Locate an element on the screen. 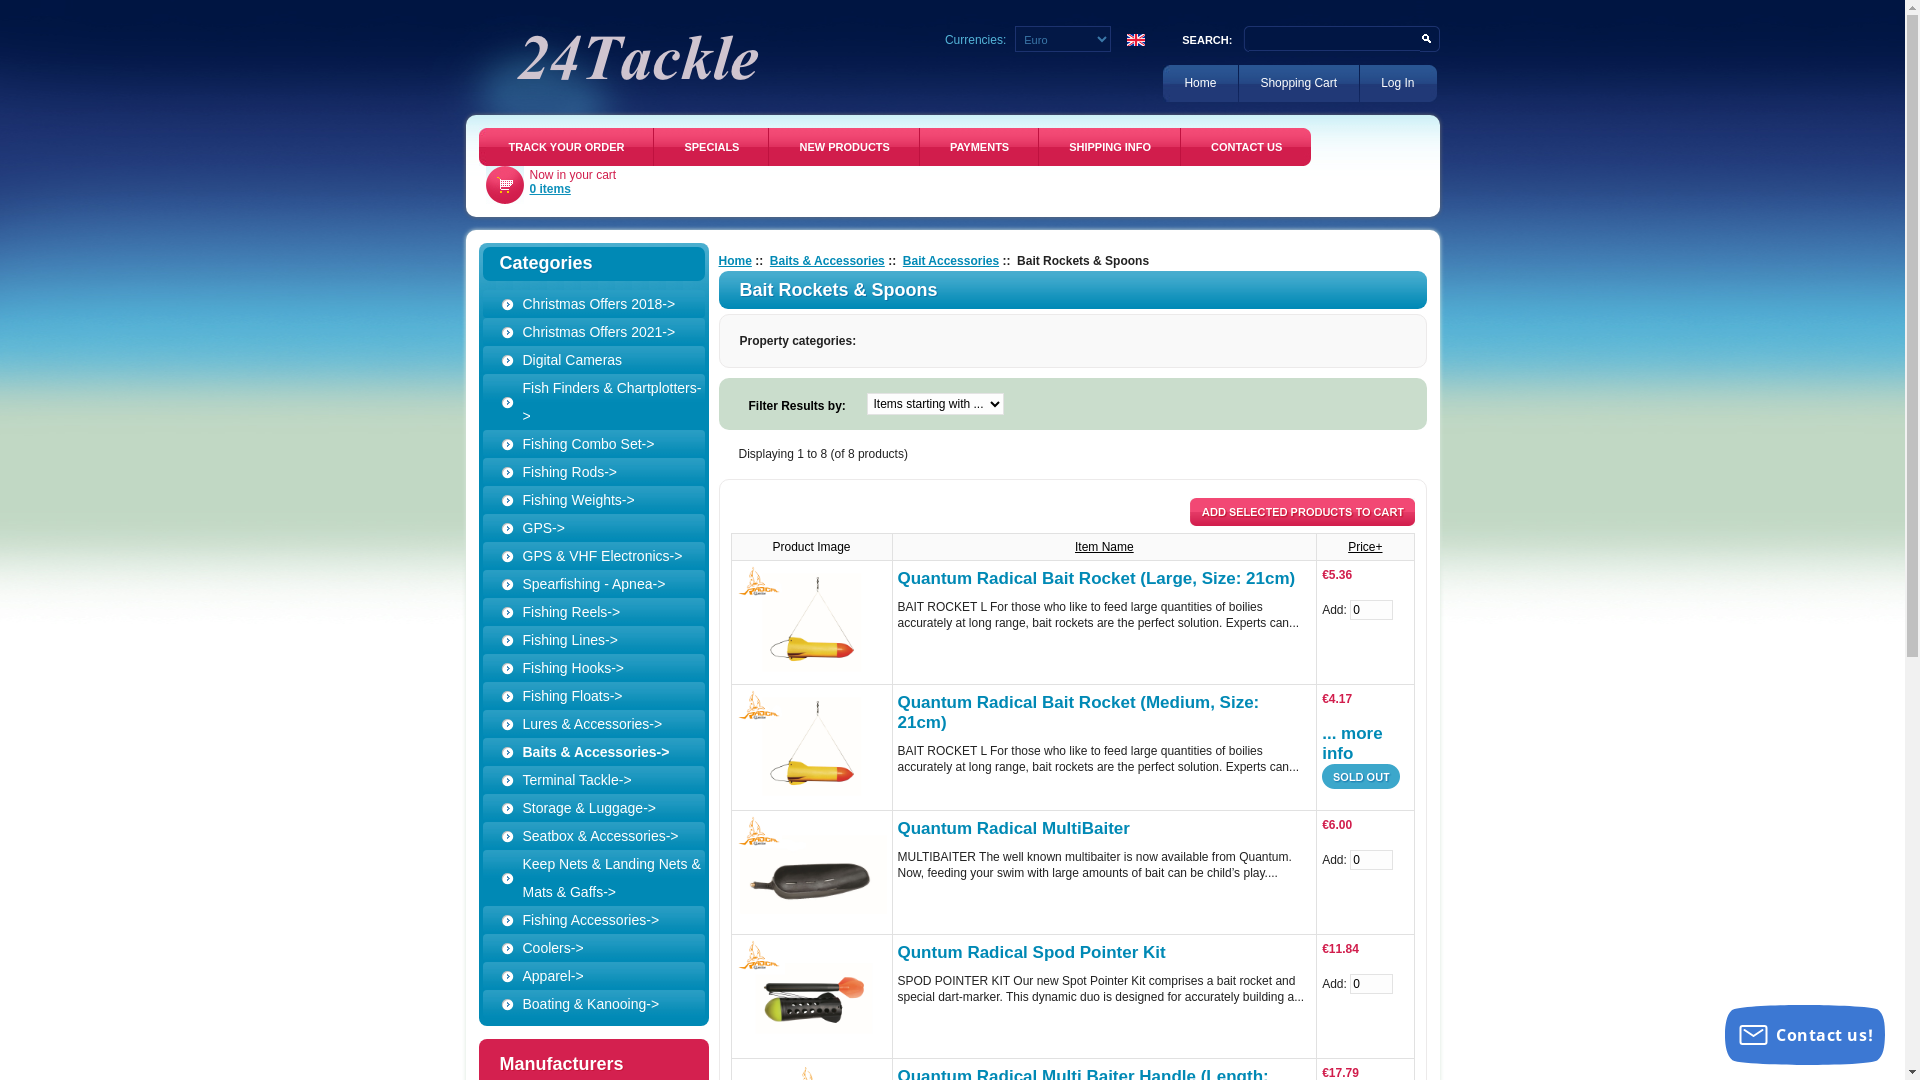 This screenshot has width=1920, height=1080. Christmas Offers 2021-> is located at coordinates (602, 332).